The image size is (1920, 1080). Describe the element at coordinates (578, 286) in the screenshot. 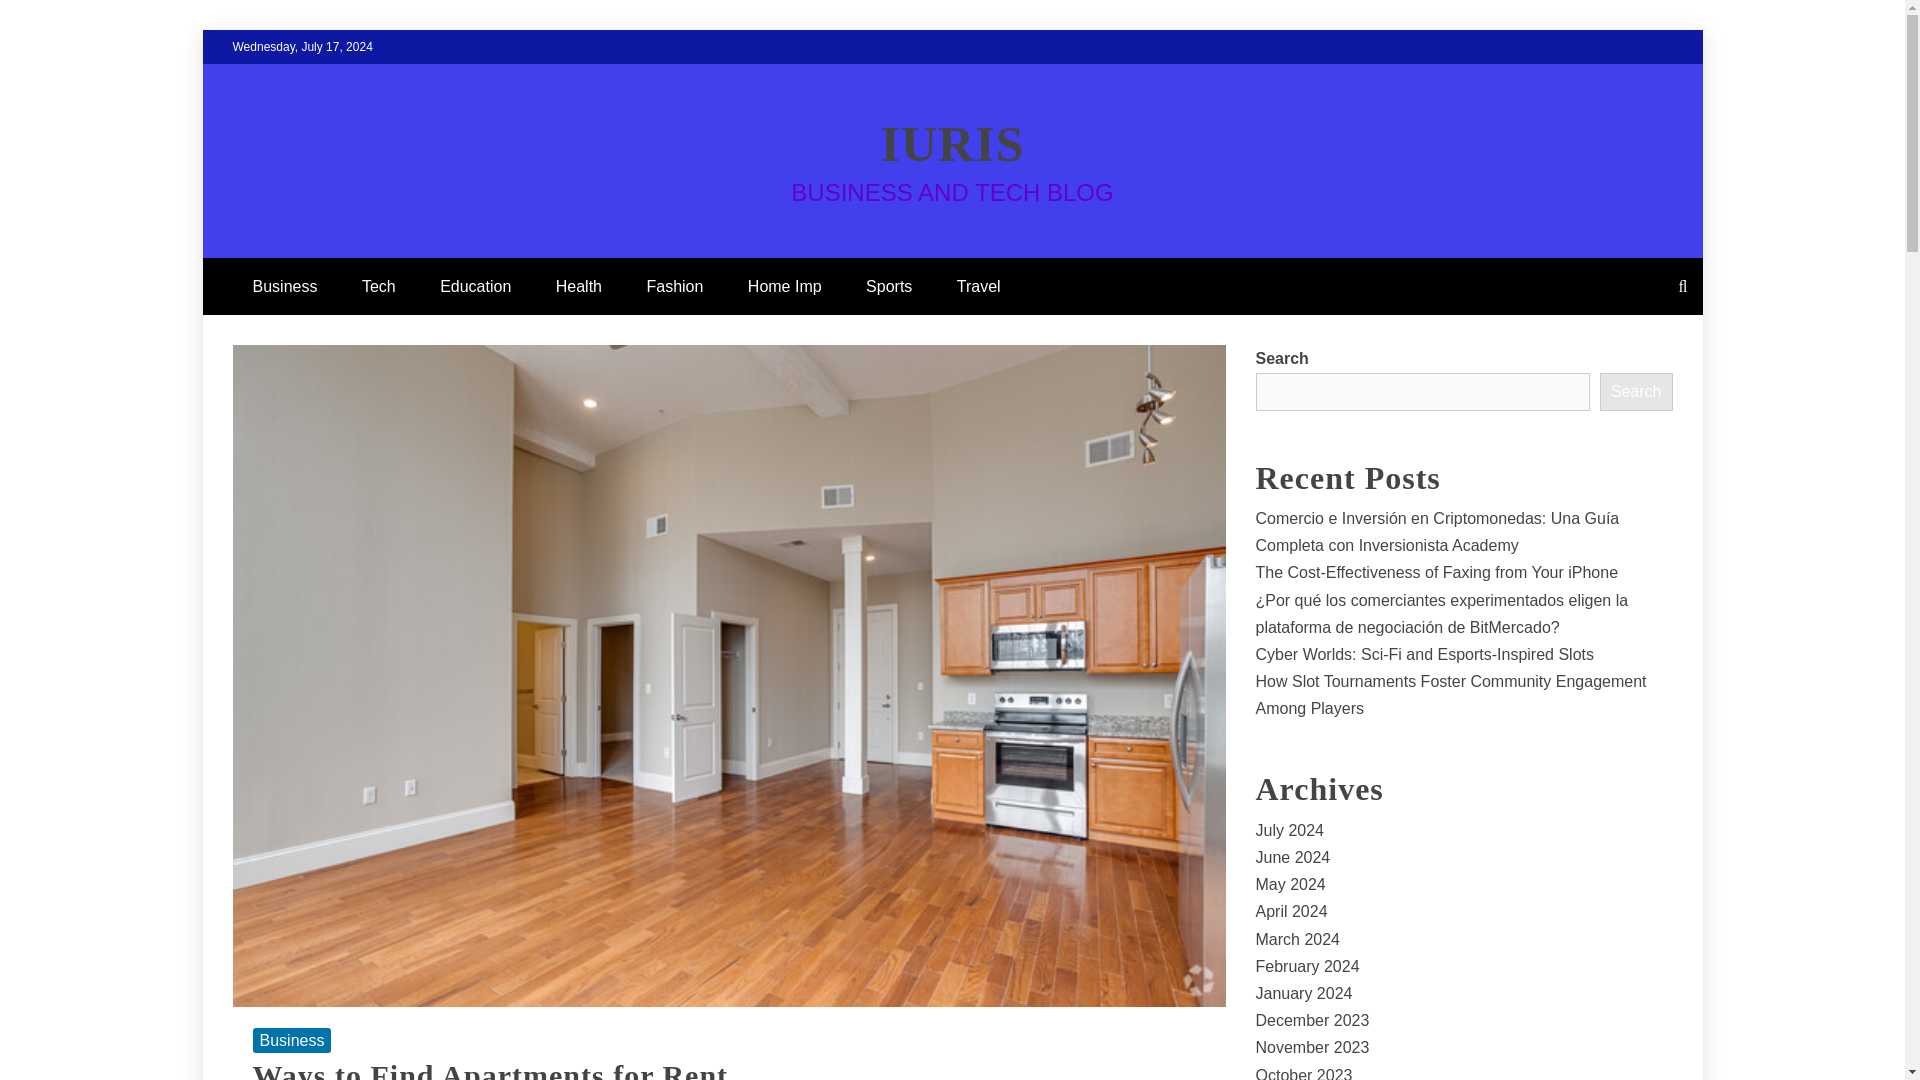

I see `Health` at that location.